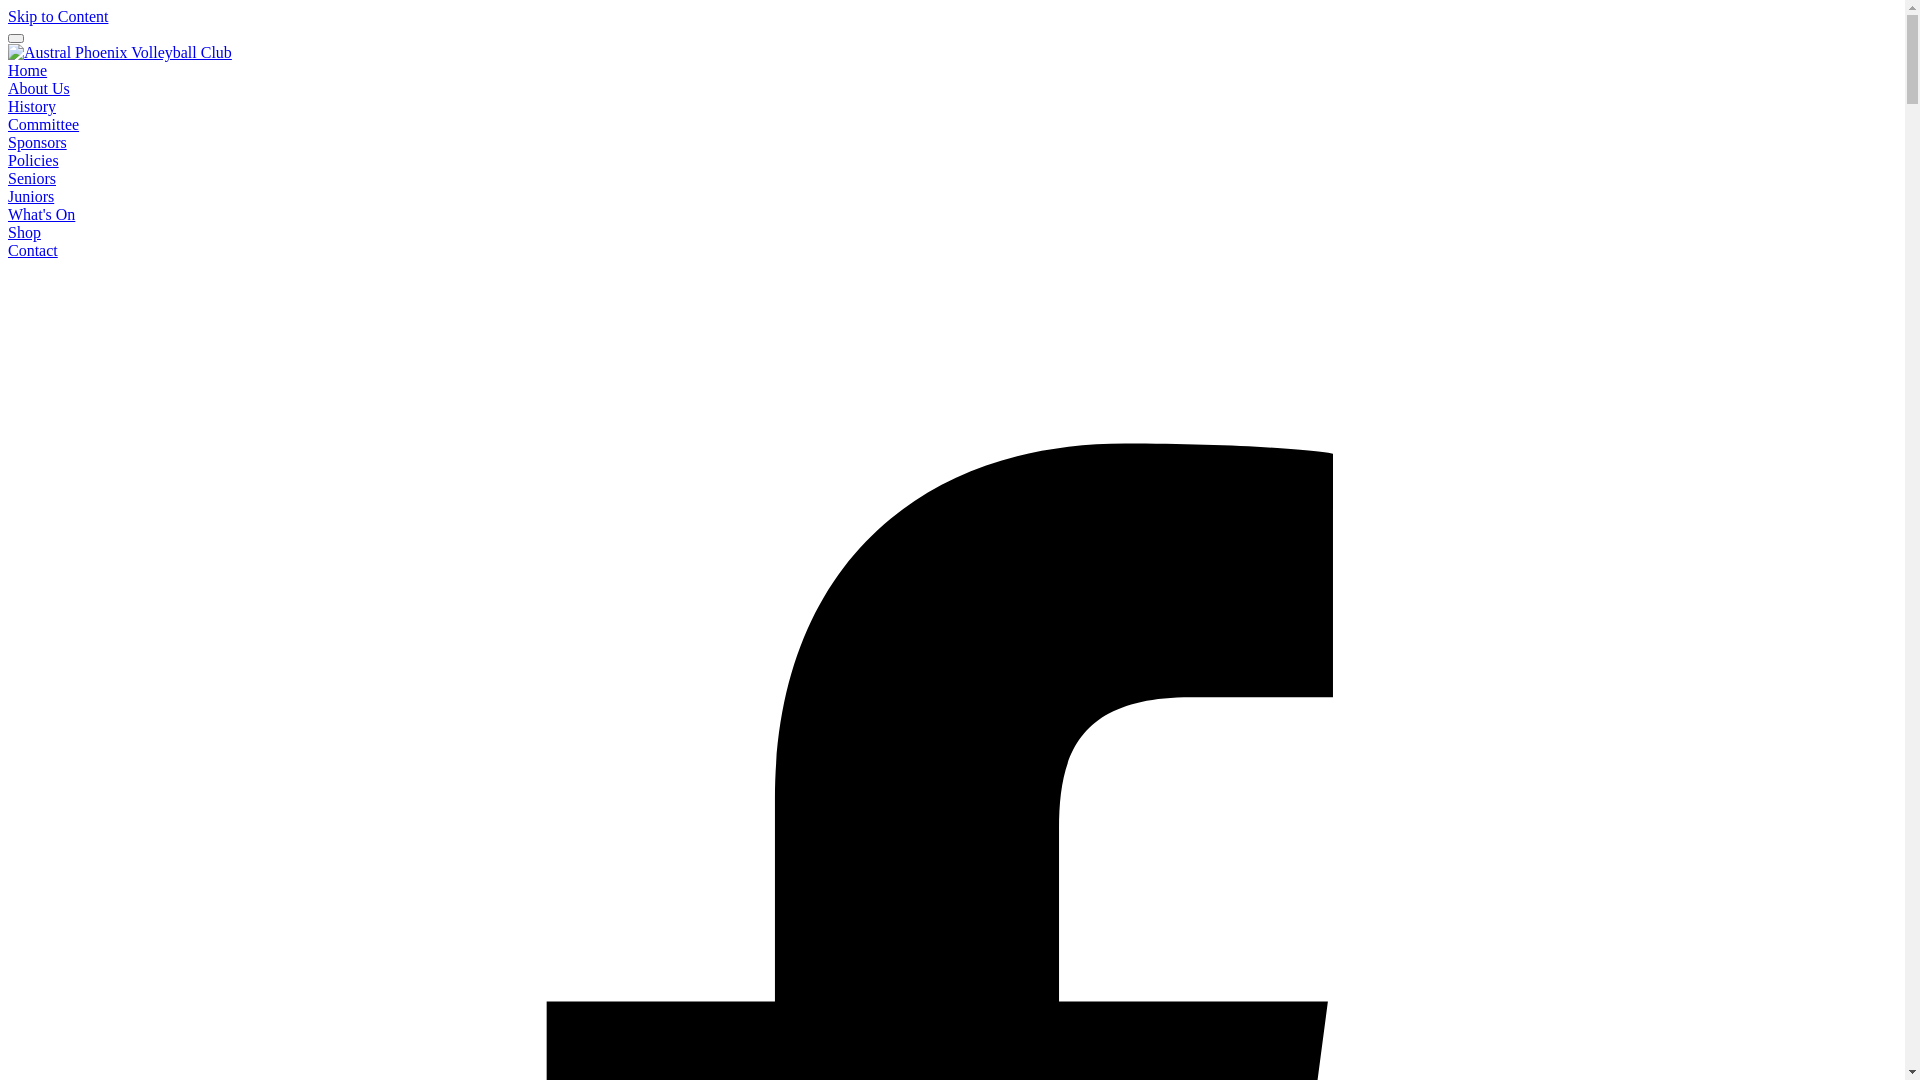 The height and width of the screenshot is (1080, 1920). I want to click on Committee, so click(44, 124).